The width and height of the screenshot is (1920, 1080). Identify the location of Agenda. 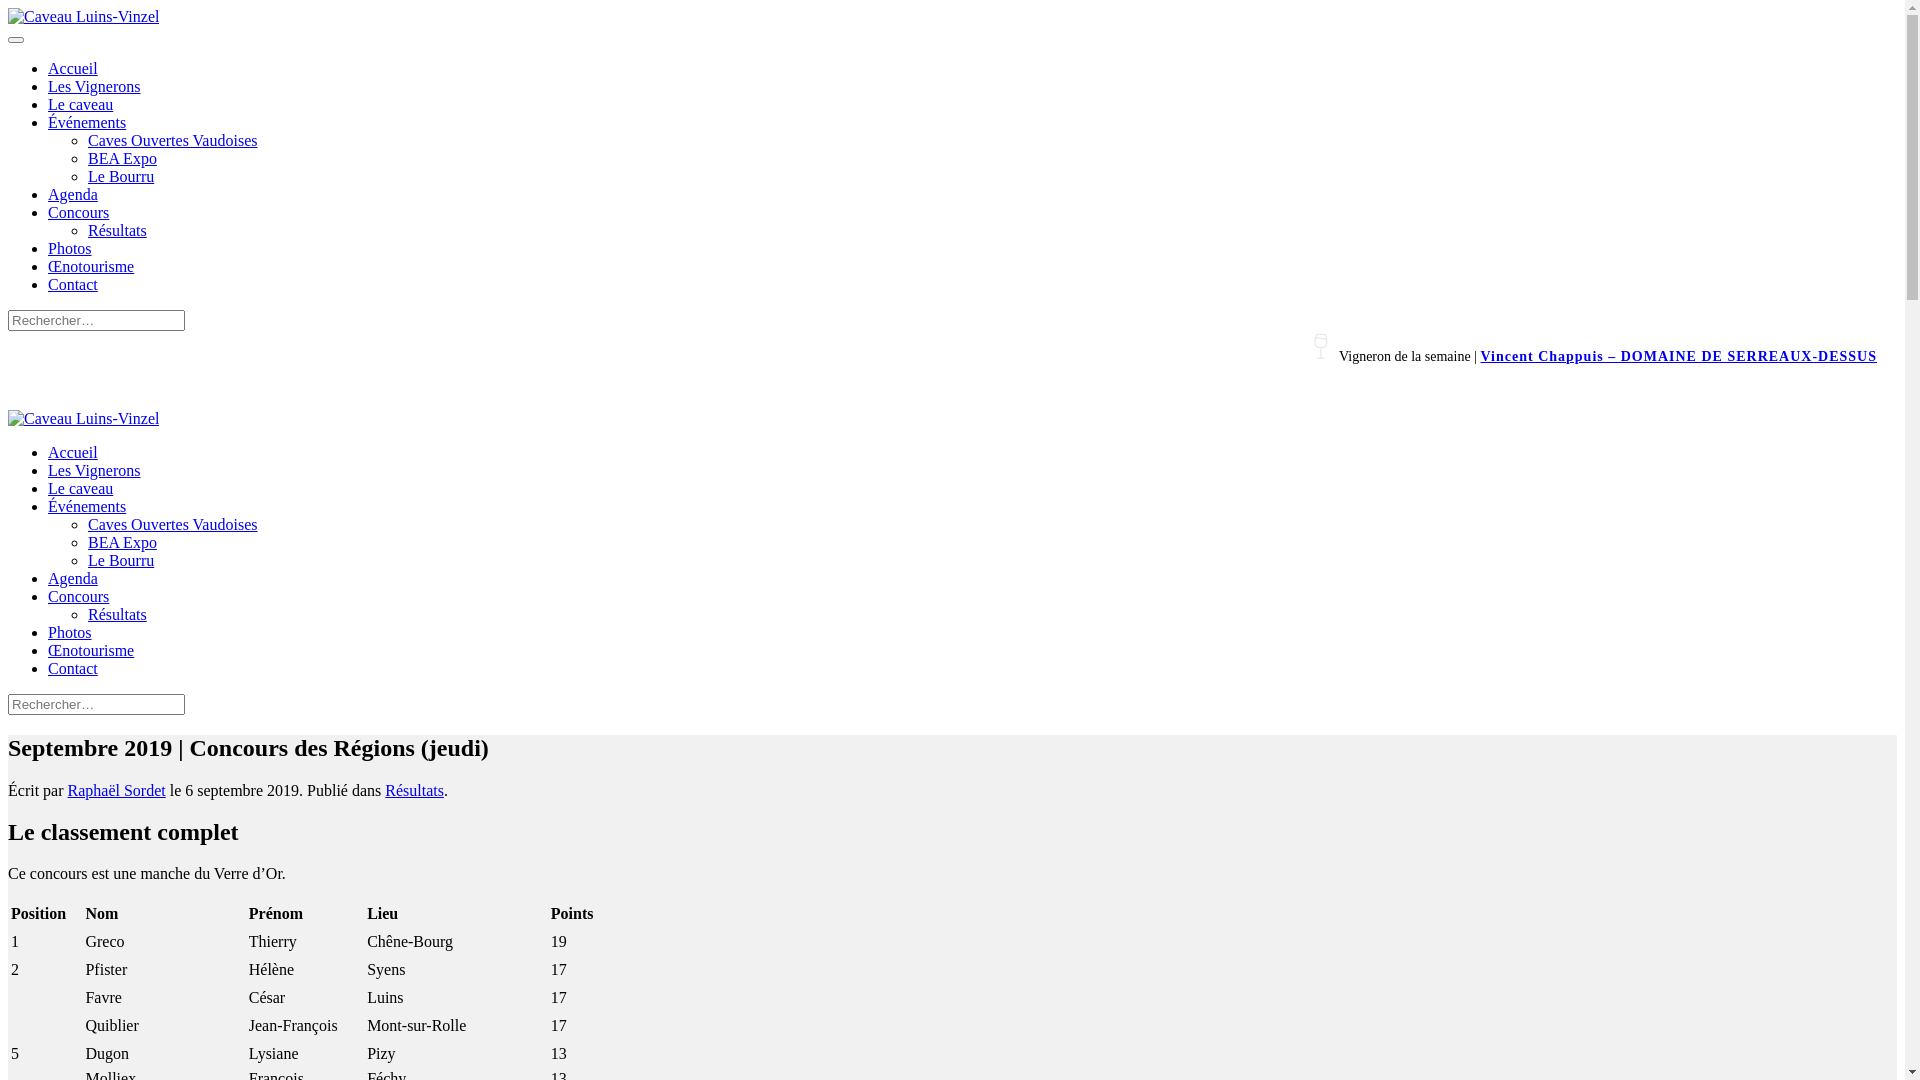
(73, 578).